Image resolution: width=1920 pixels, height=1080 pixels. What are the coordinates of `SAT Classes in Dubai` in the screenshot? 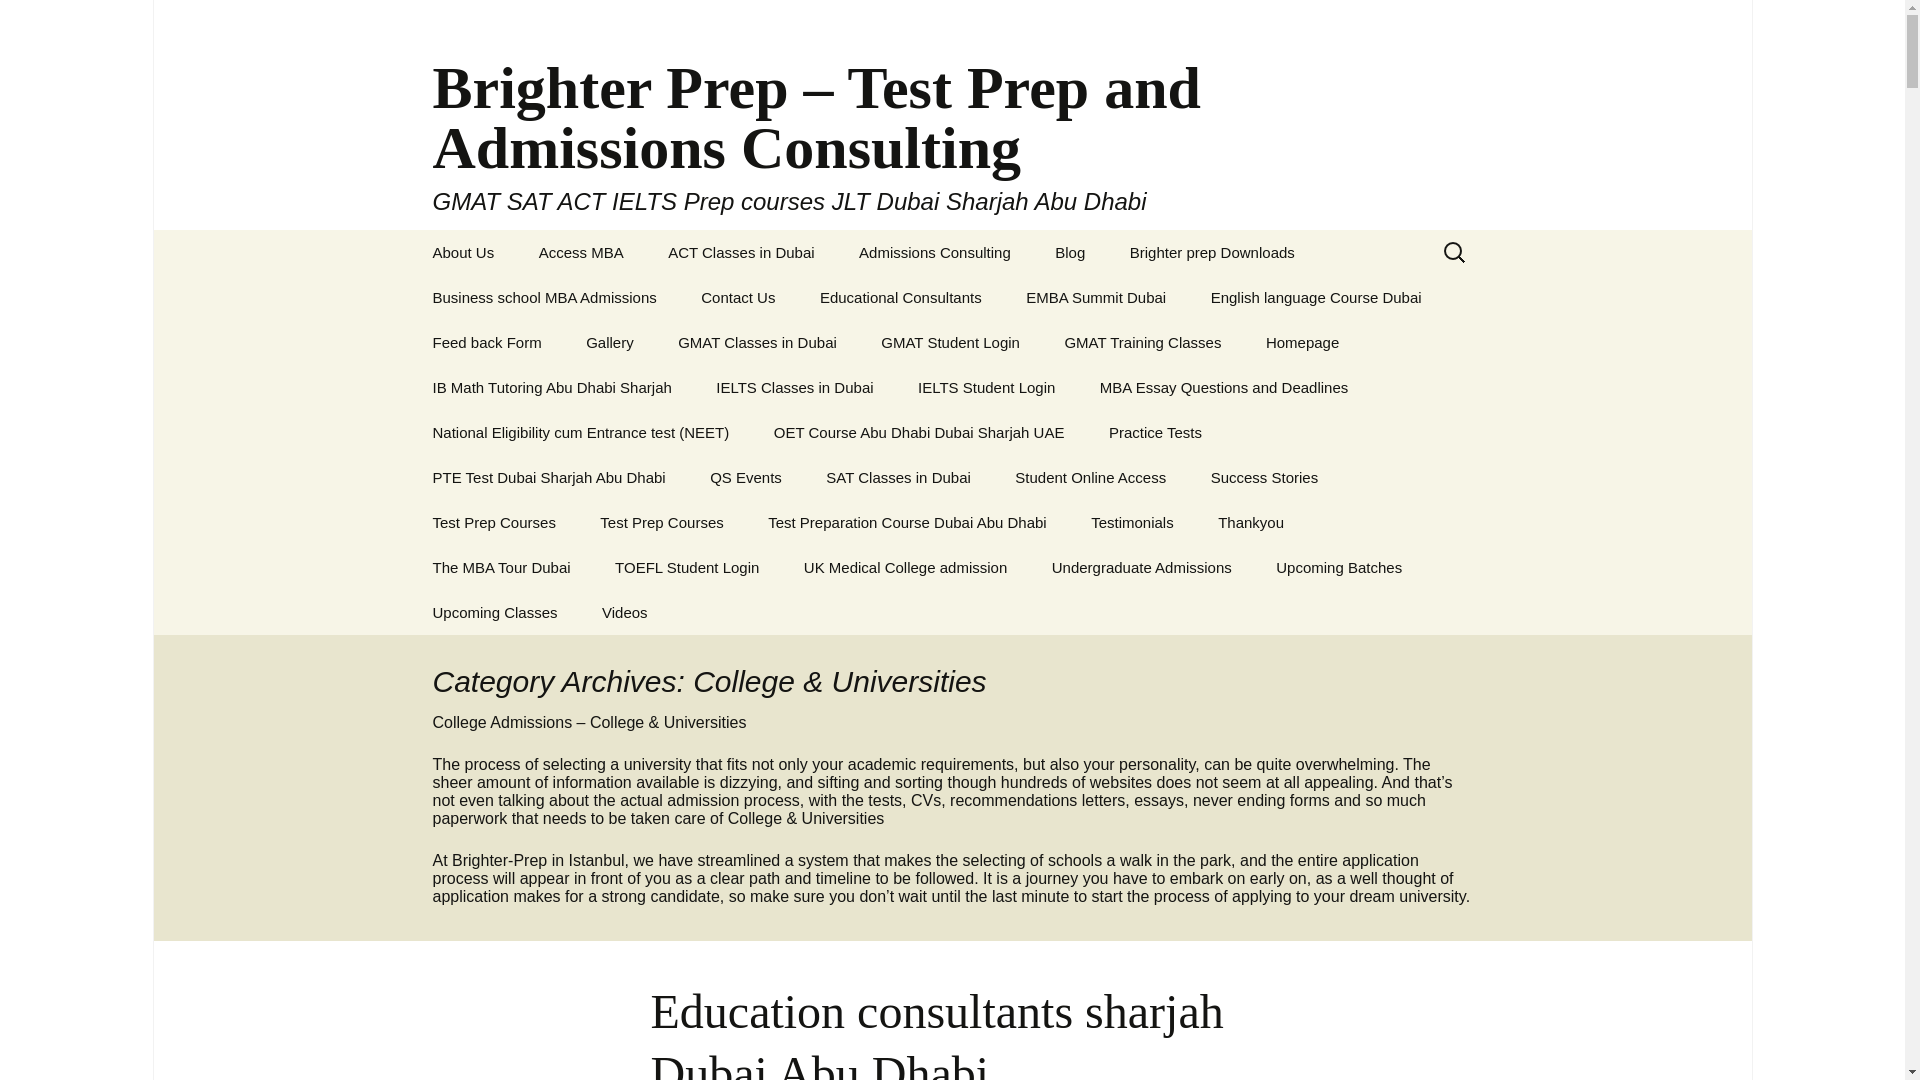 It's located at (898, 477).